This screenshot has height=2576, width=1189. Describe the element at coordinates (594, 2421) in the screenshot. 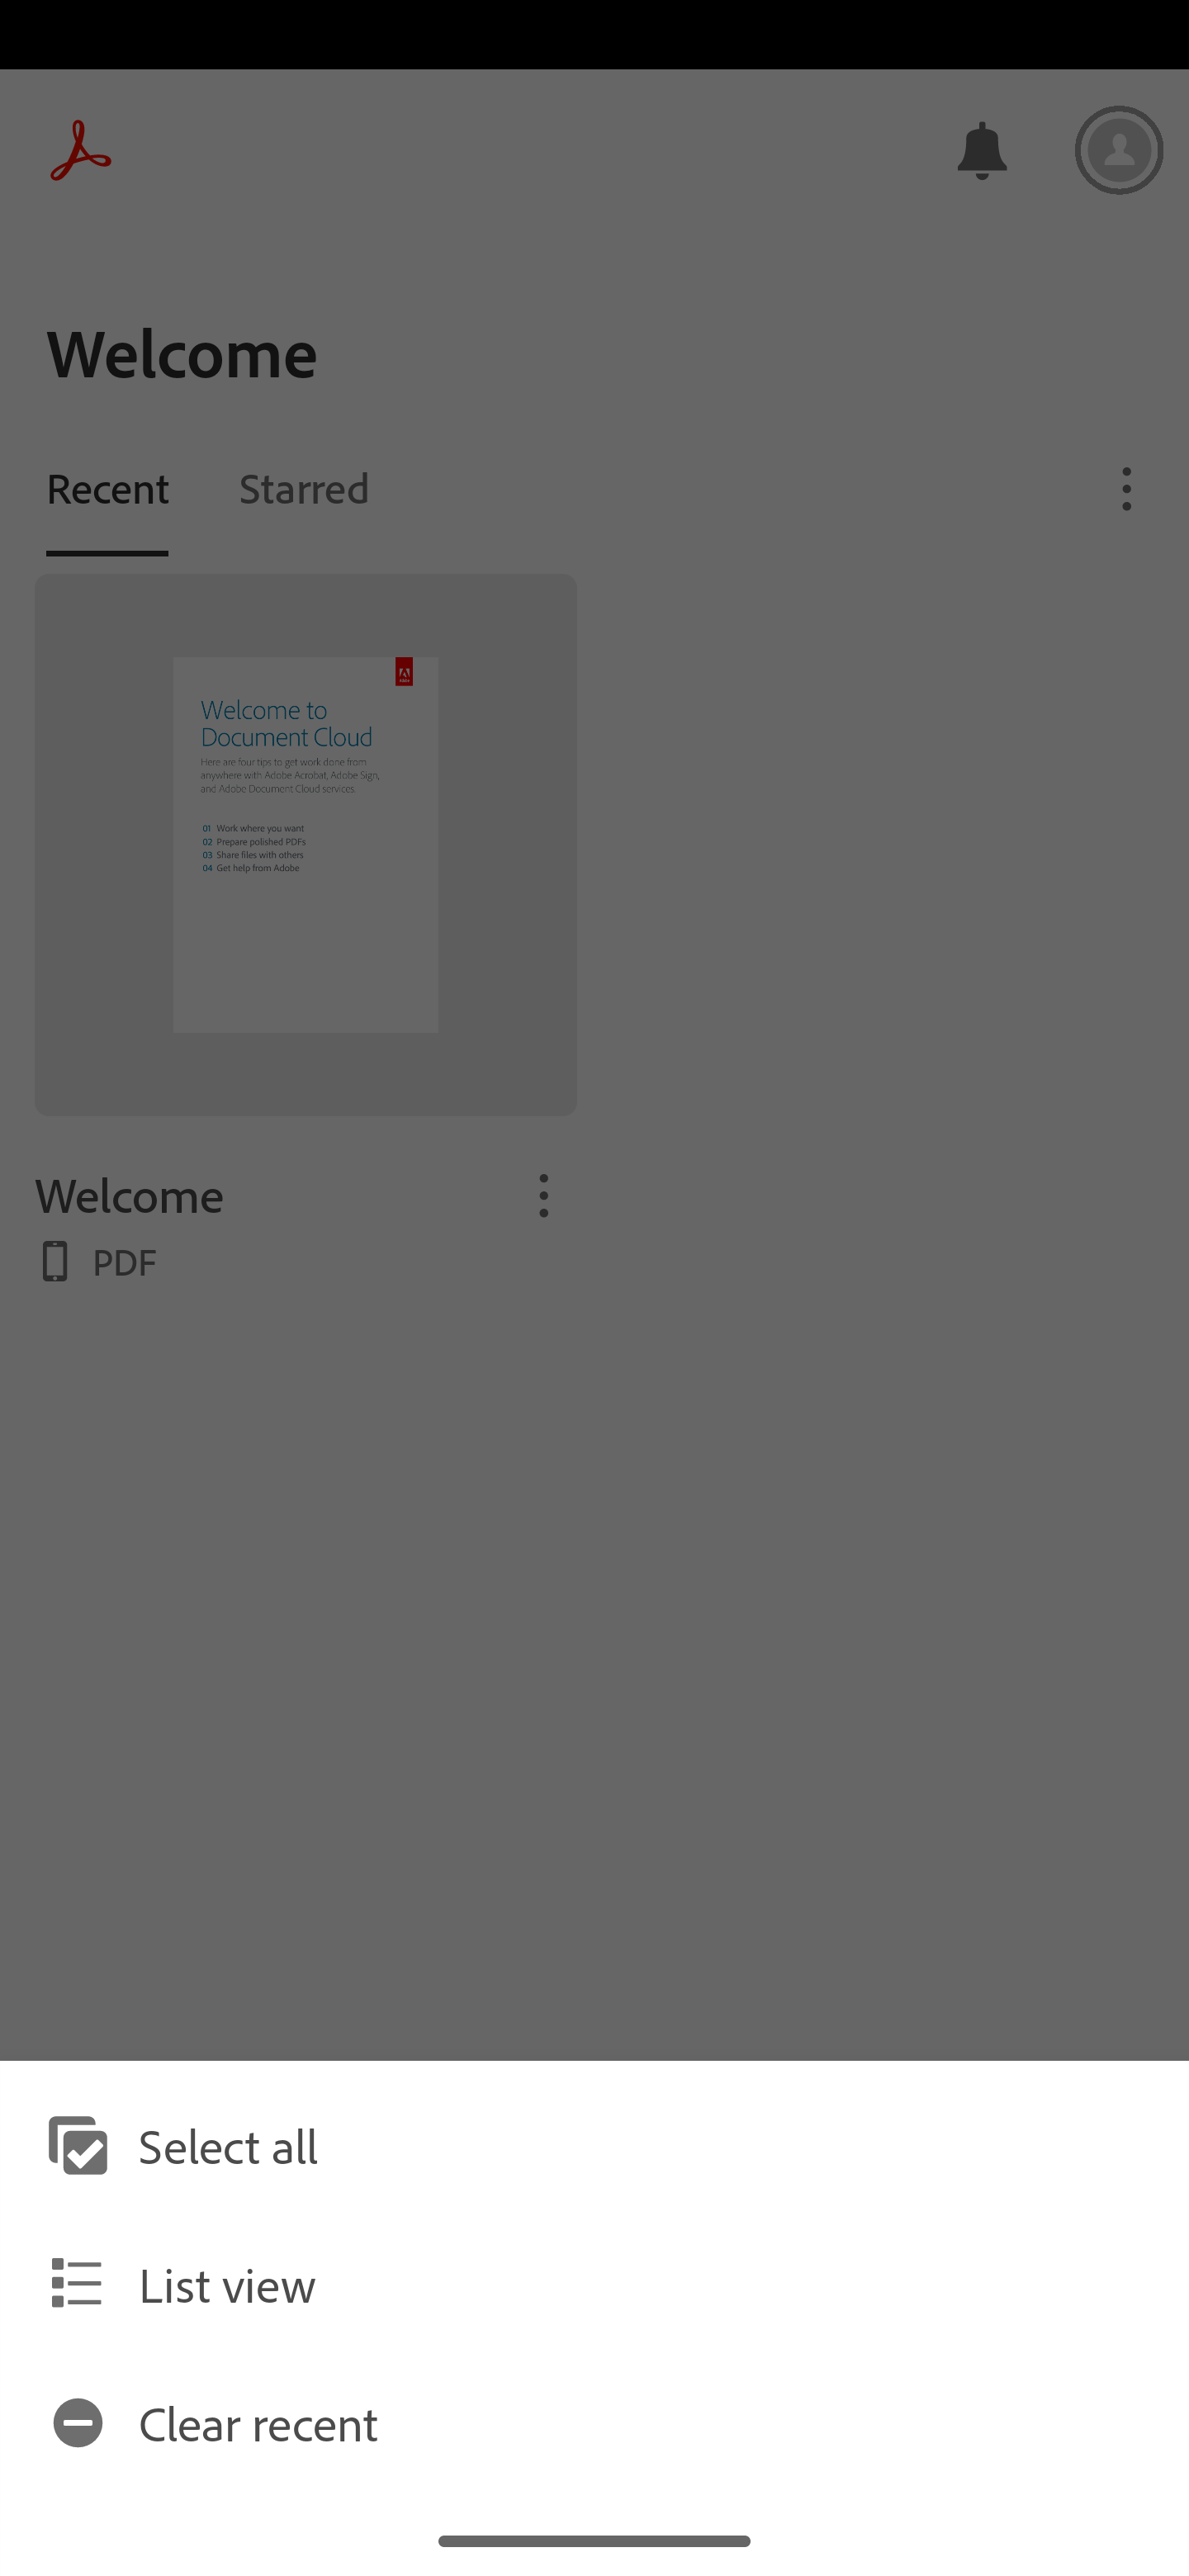

I see `Clear recent` at that location.